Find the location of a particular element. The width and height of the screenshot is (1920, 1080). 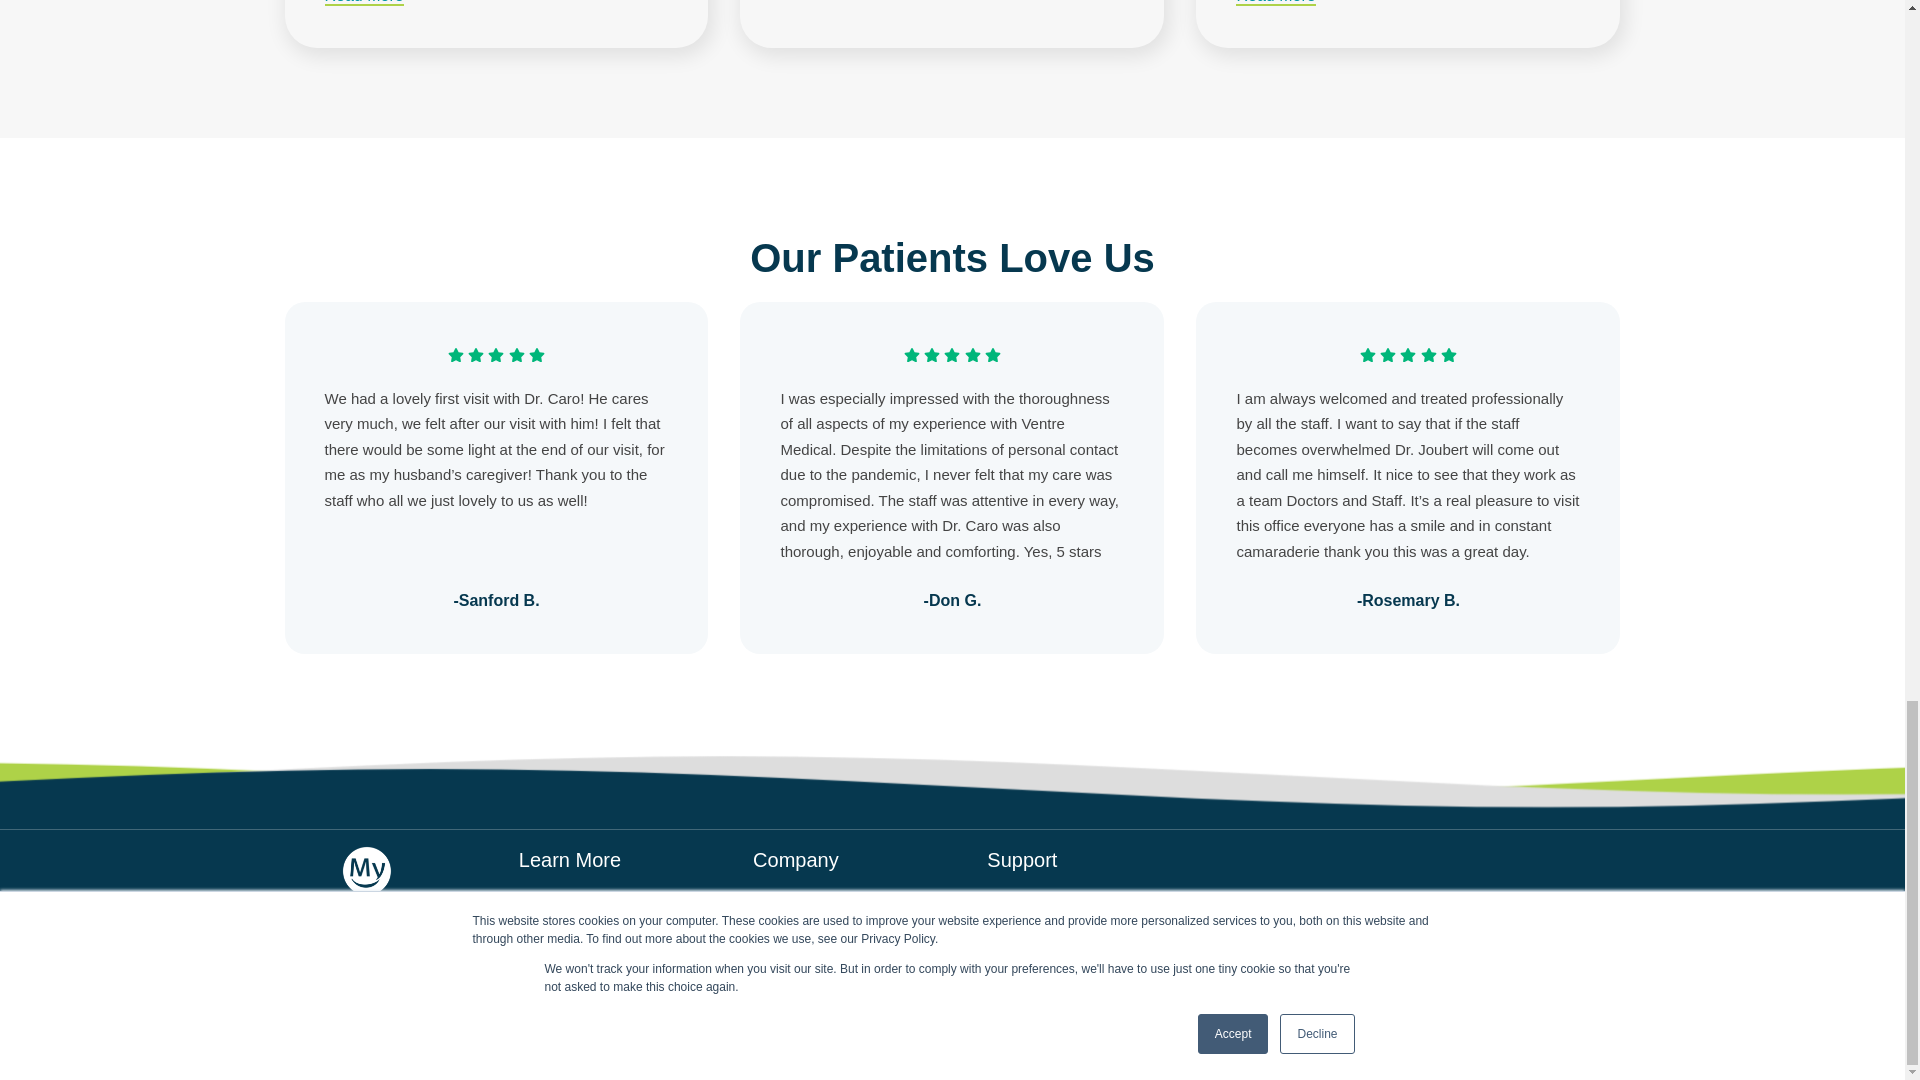

Read More is located at coordinates (364, 3).